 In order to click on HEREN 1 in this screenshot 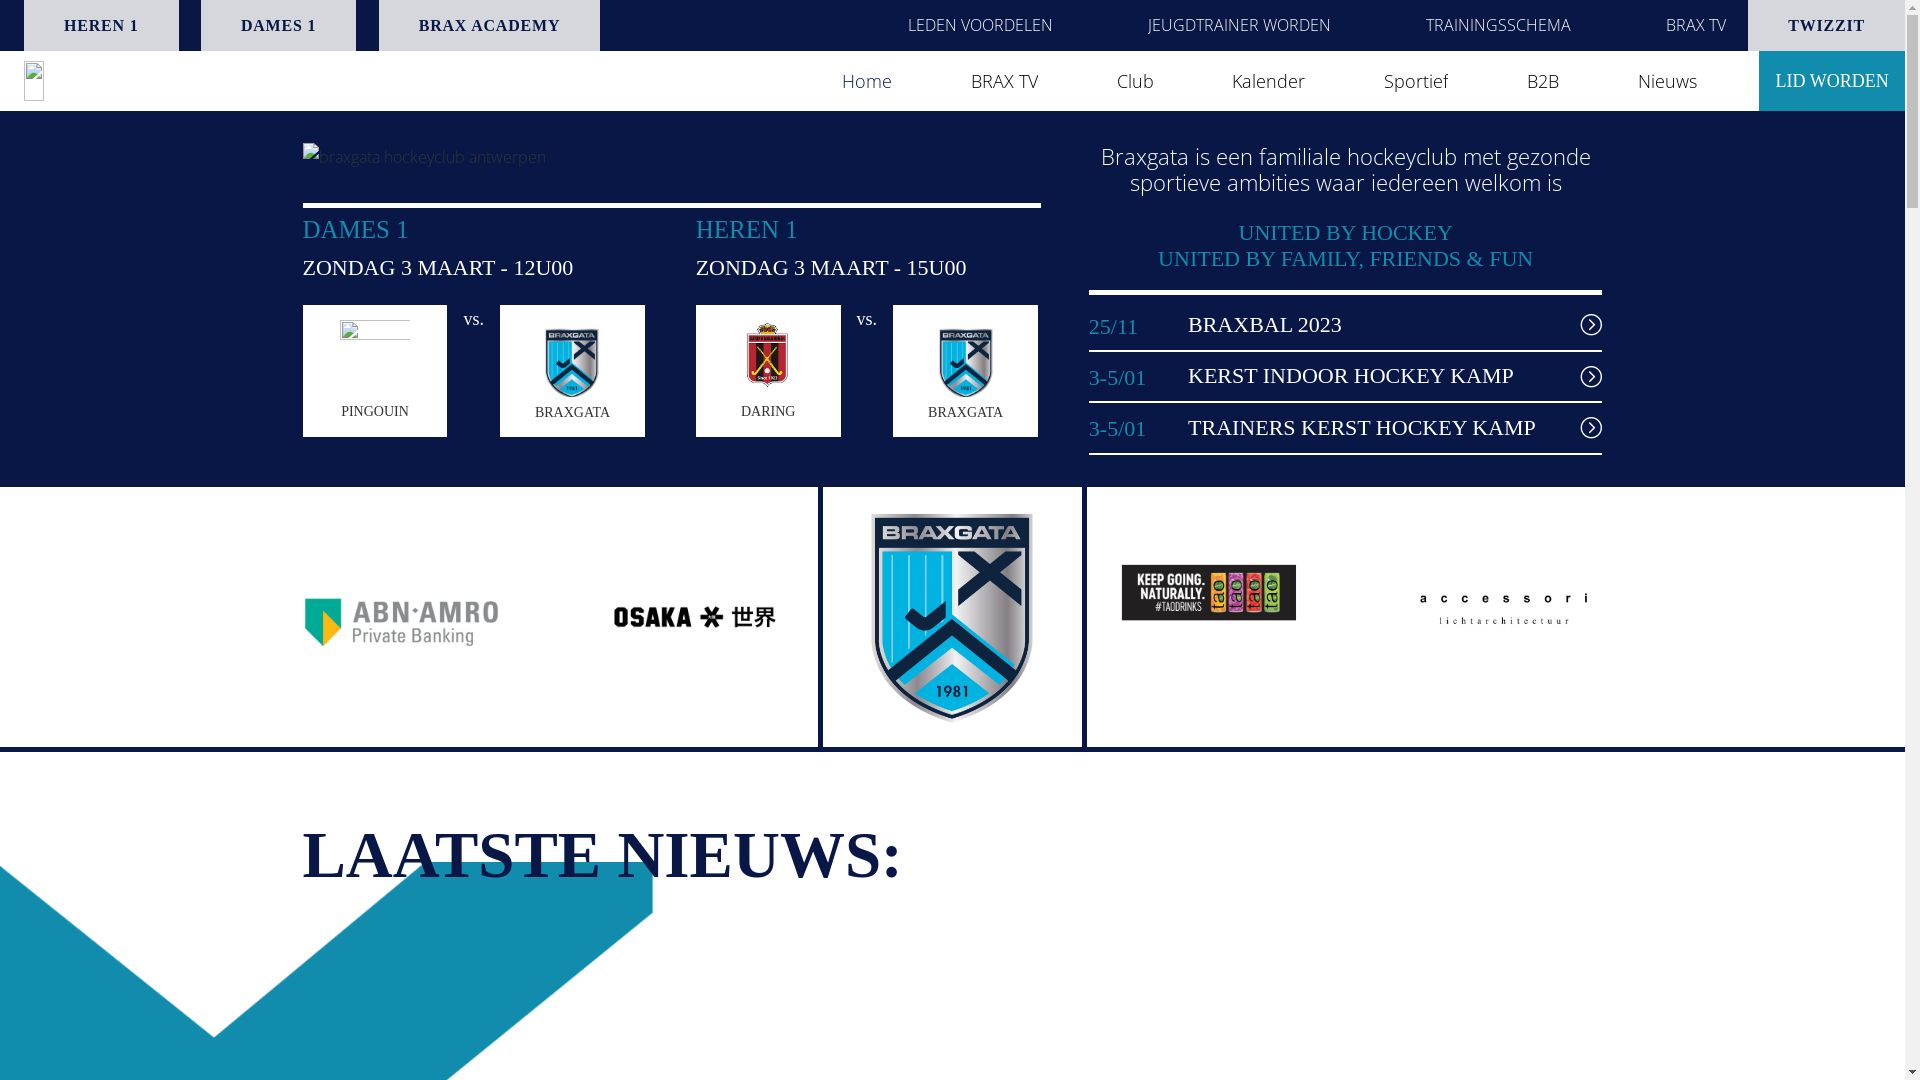, I will do `click(102, 26)`.